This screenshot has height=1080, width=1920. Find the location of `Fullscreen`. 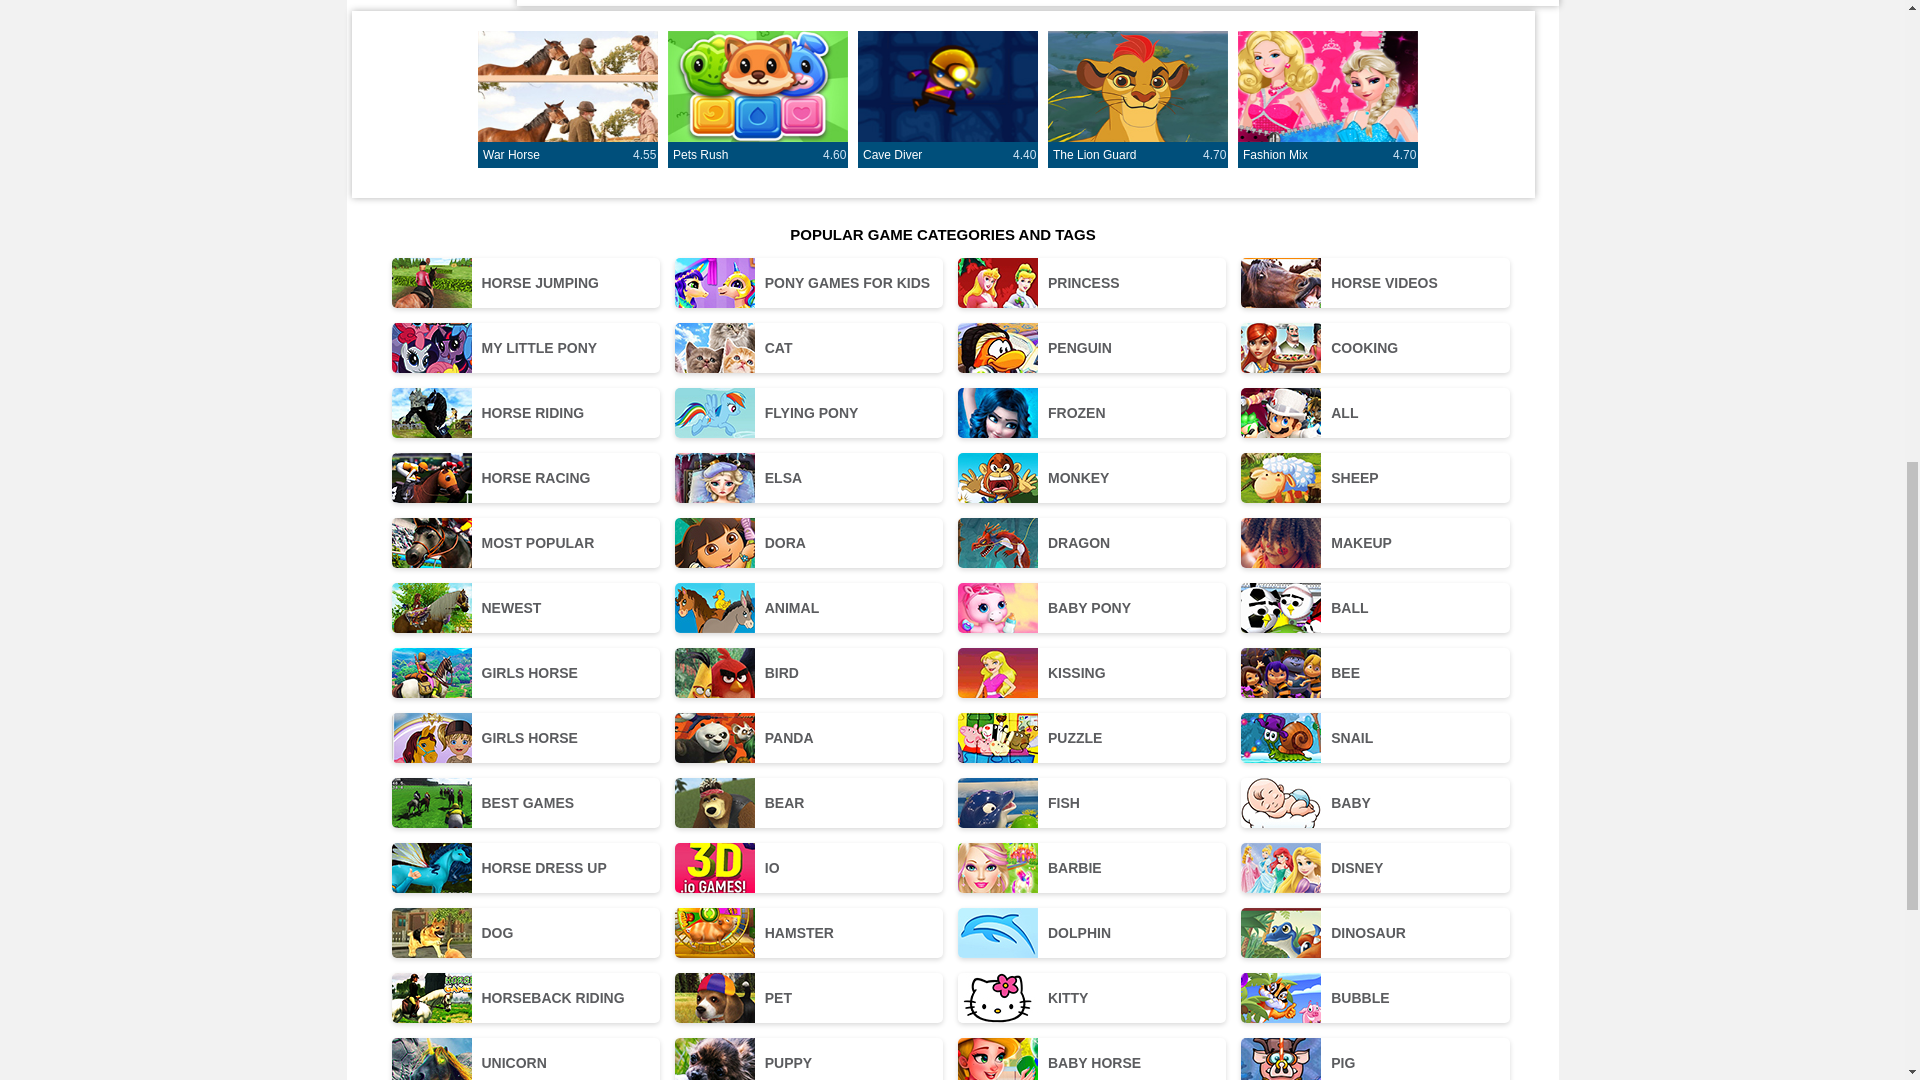

Fullscreen is located at coordinates (758, 154).